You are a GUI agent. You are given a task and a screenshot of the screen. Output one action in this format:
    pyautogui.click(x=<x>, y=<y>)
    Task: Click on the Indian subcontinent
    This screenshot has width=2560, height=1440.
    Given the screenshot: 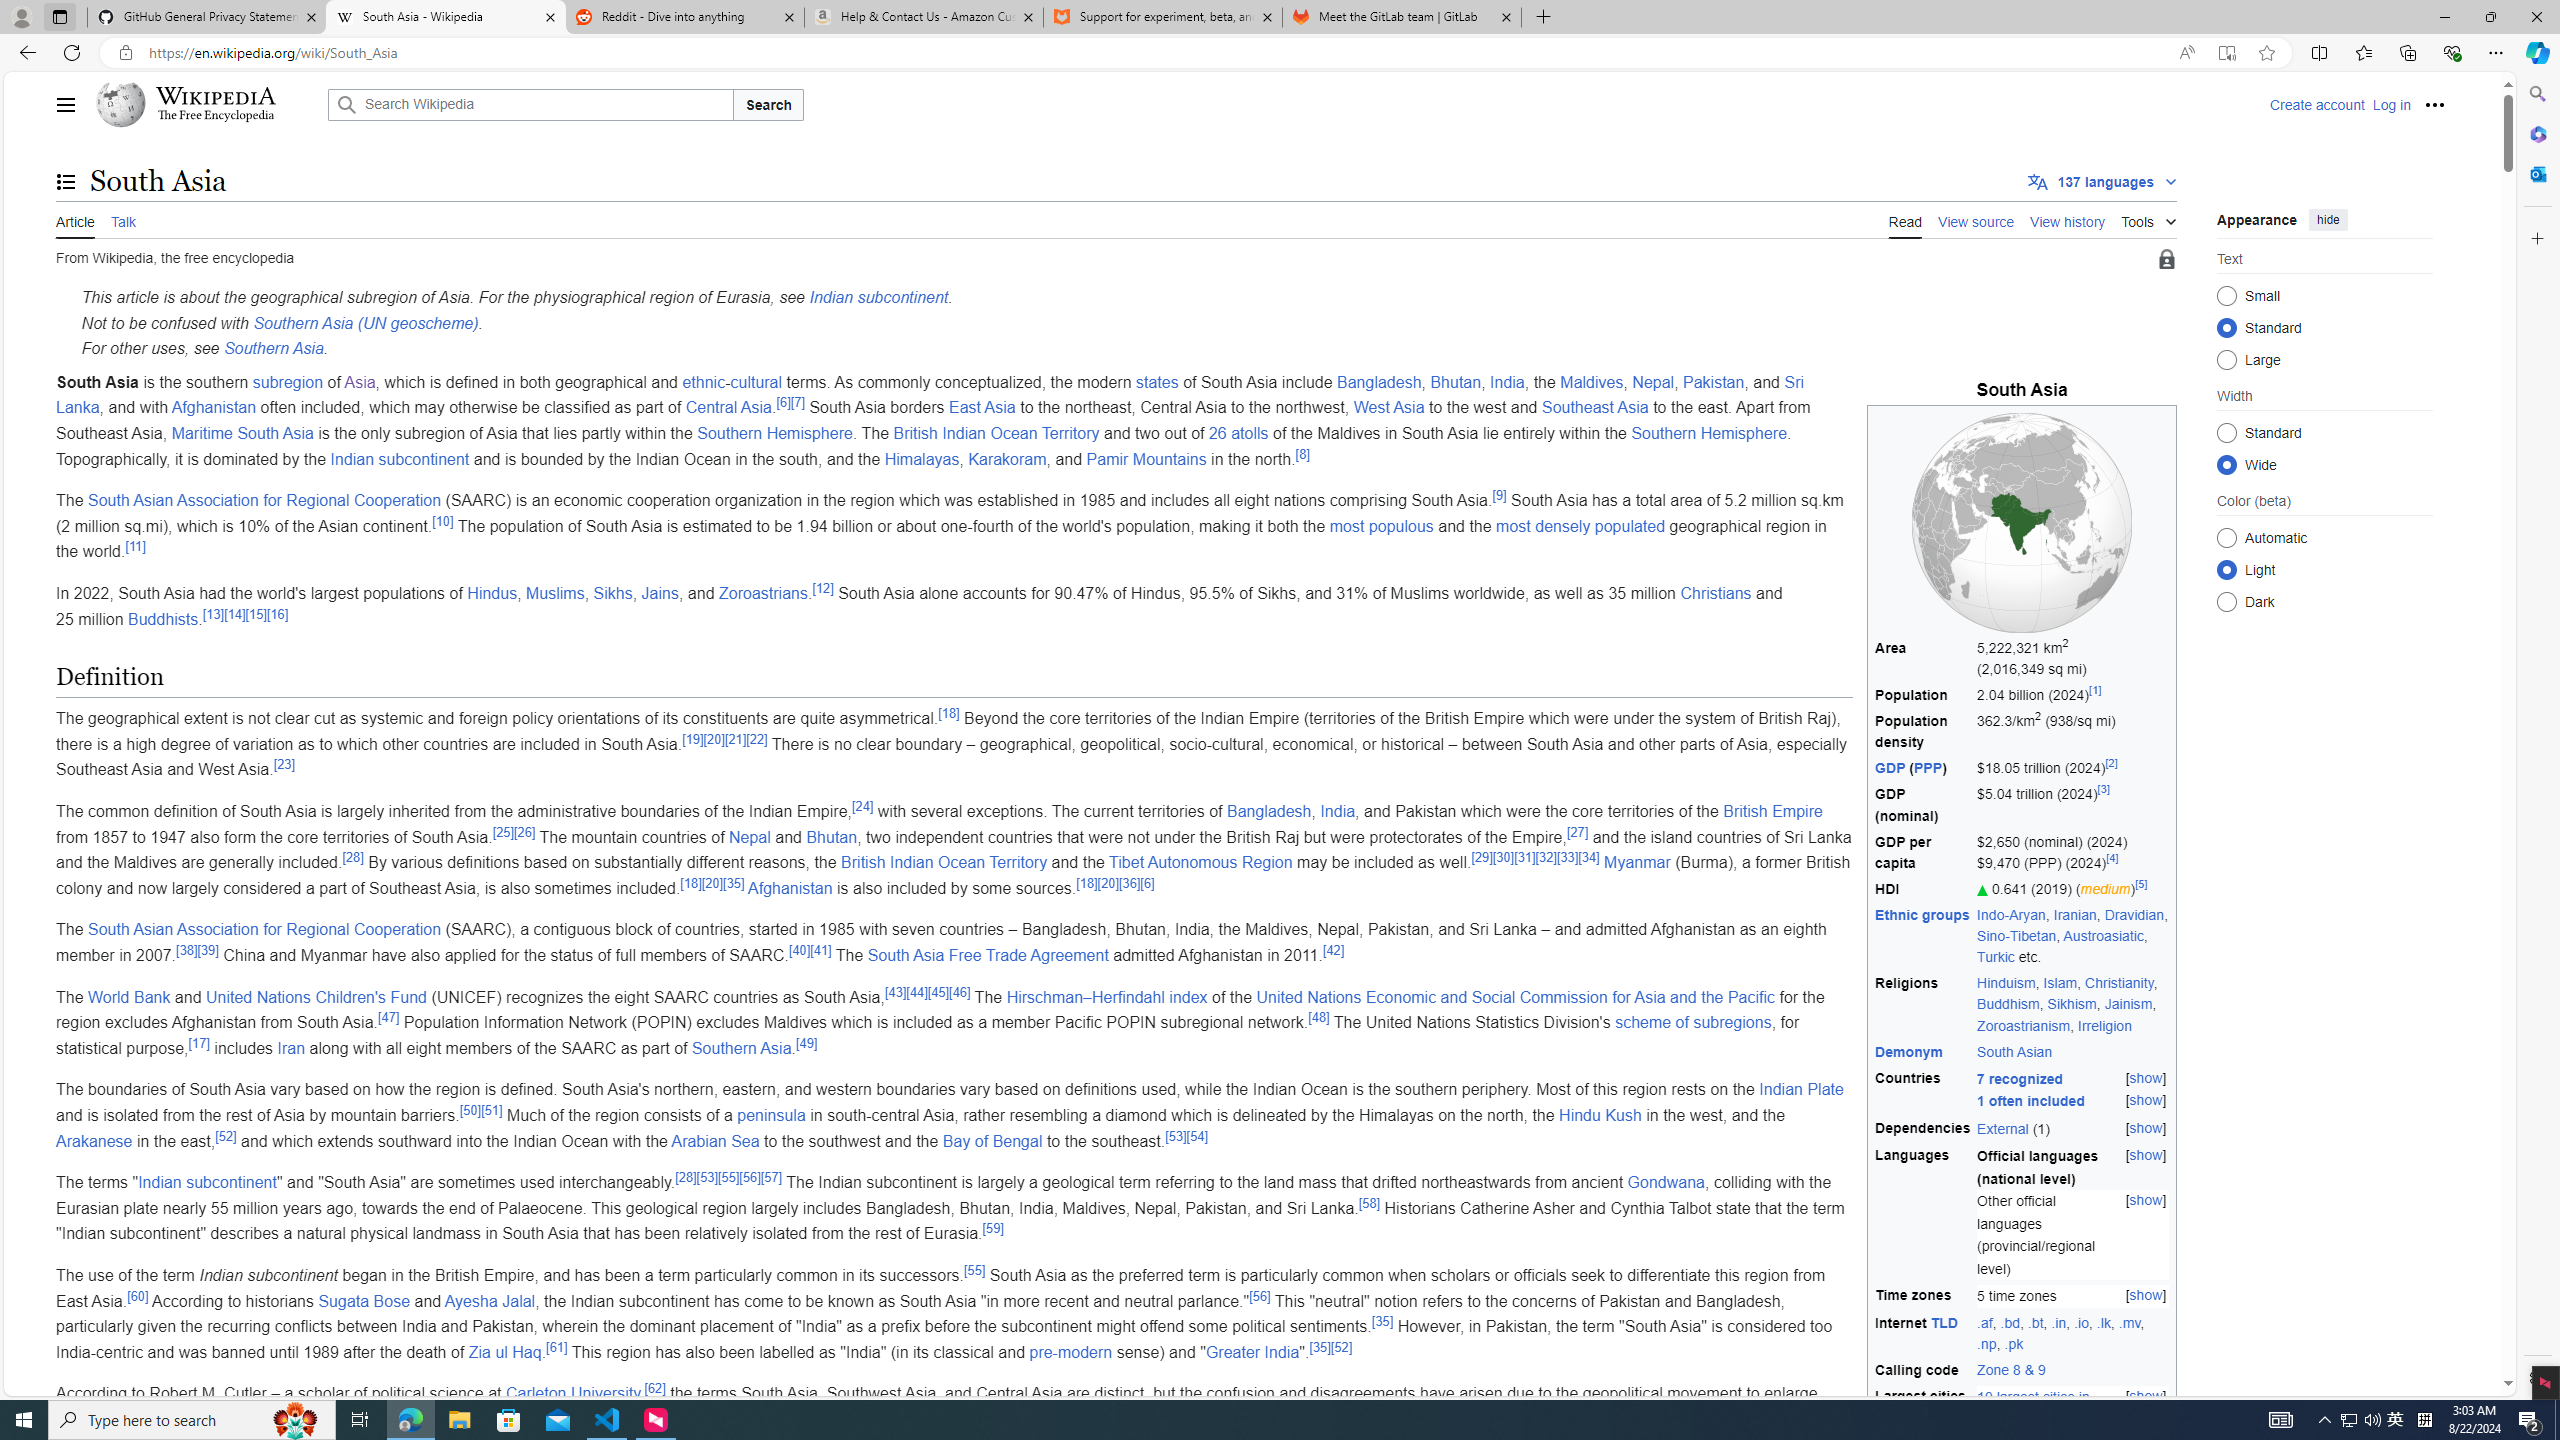 What is the action you would take?
    pyautogui.click(x=207, y=1182)
    